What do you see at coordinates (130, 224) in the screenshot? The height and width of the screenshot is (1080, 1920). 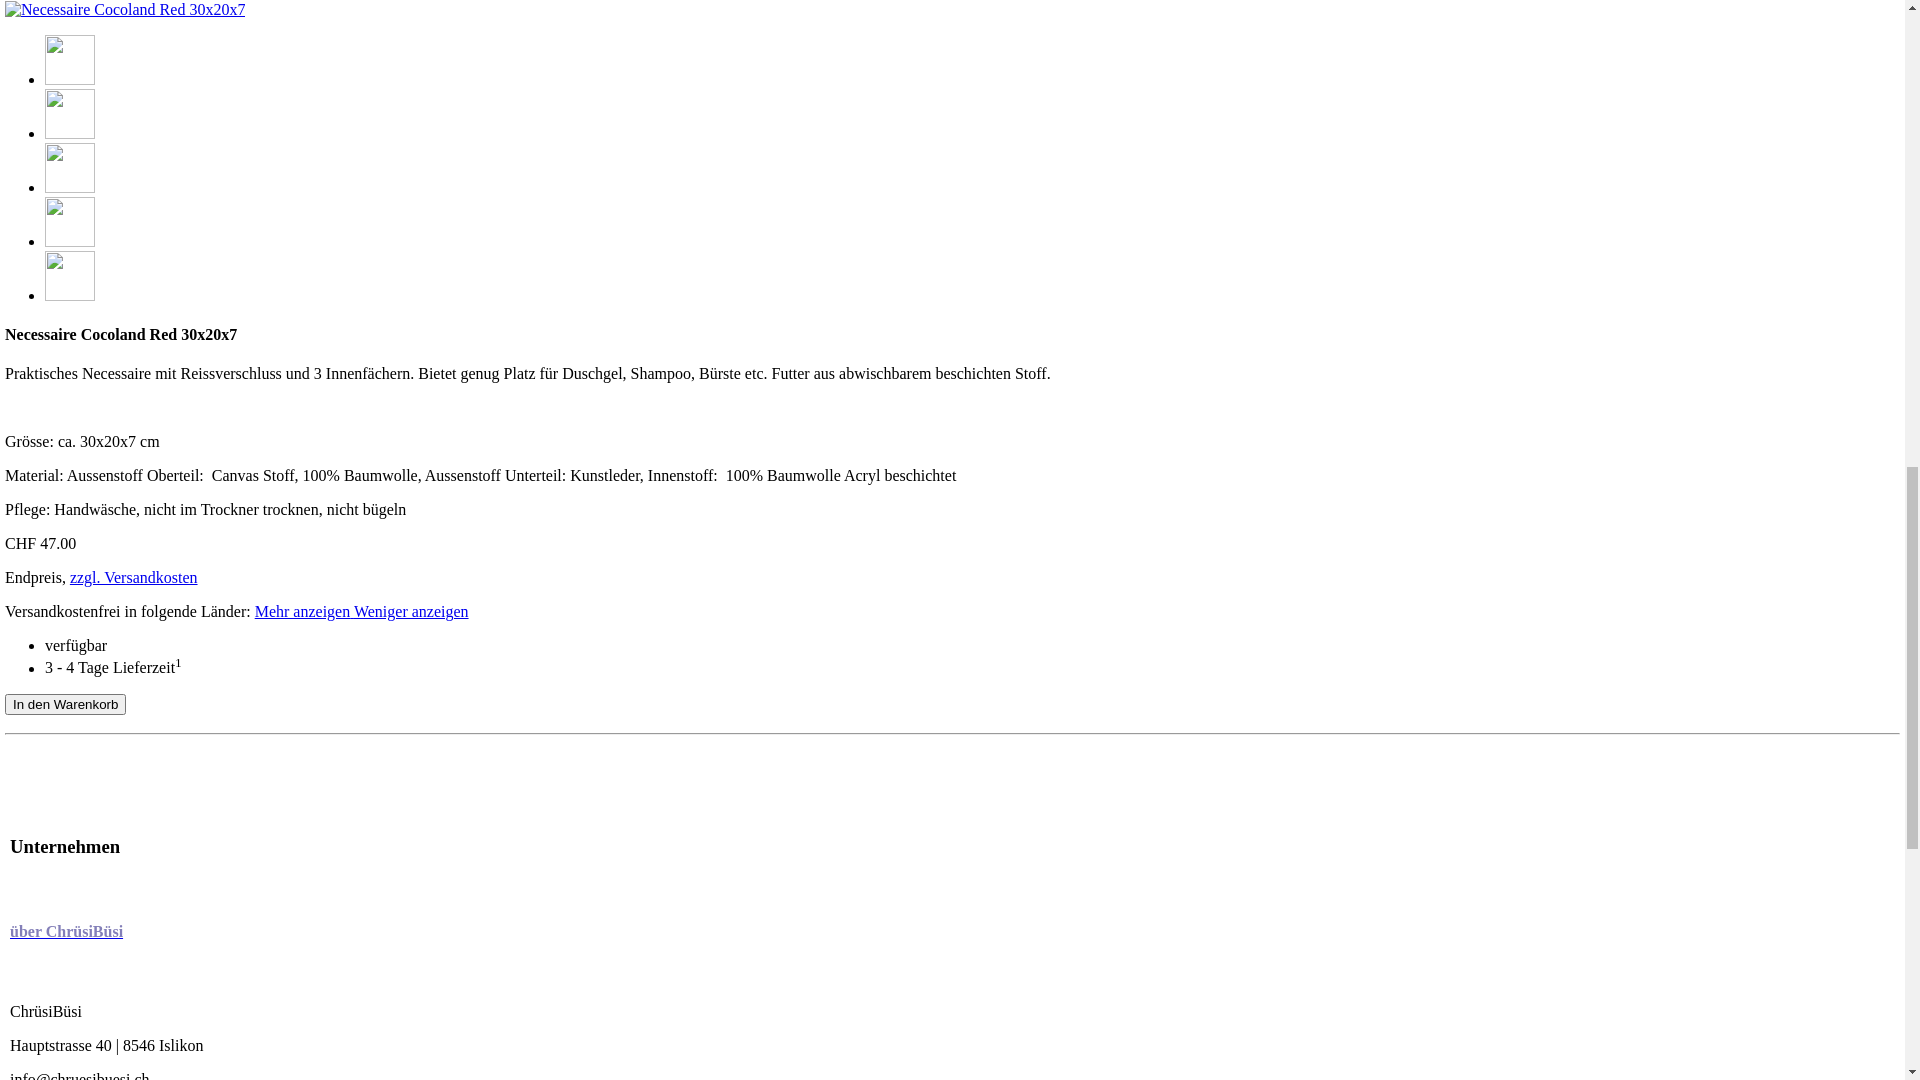 I see `Fremdfabrikate` at bounding box center [130, 224].